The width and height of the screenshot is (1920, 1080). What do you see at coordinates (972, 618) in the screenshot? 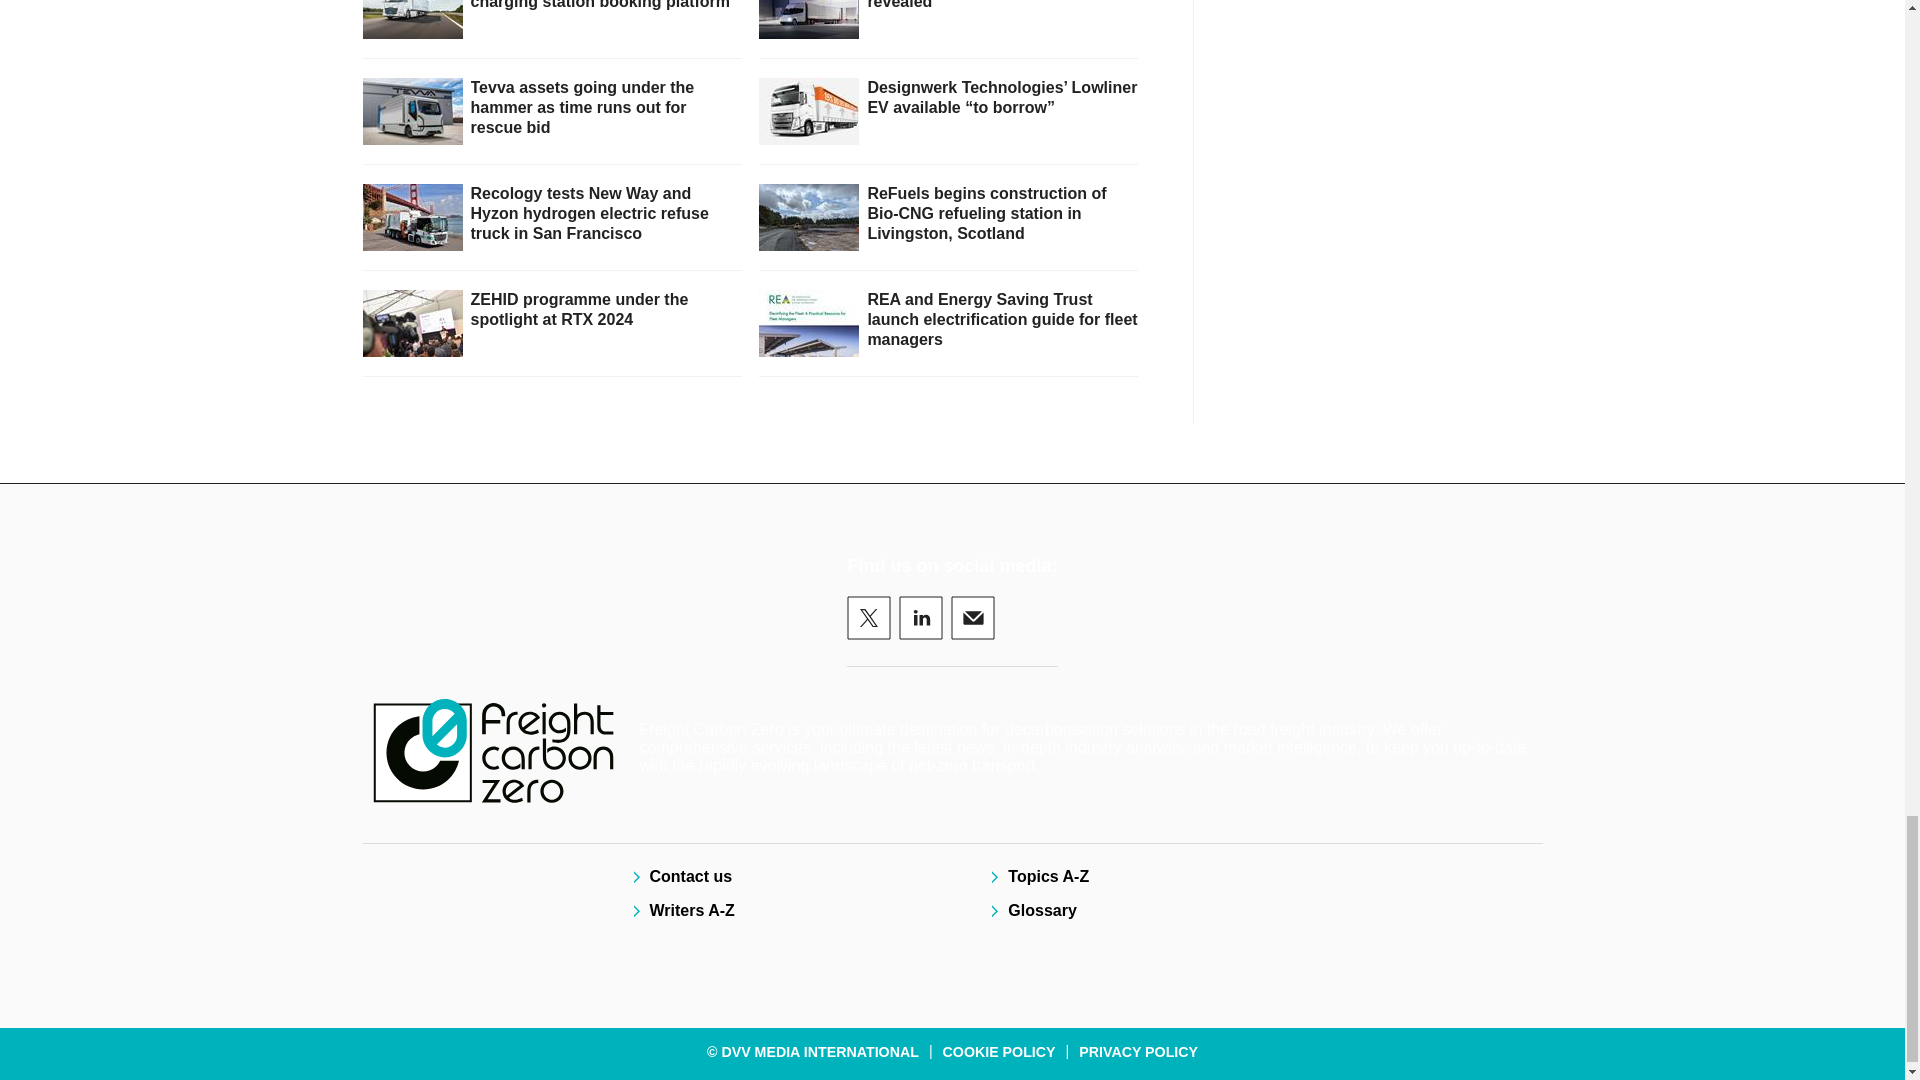
I see `Email us` at bounding box center [972, 618].